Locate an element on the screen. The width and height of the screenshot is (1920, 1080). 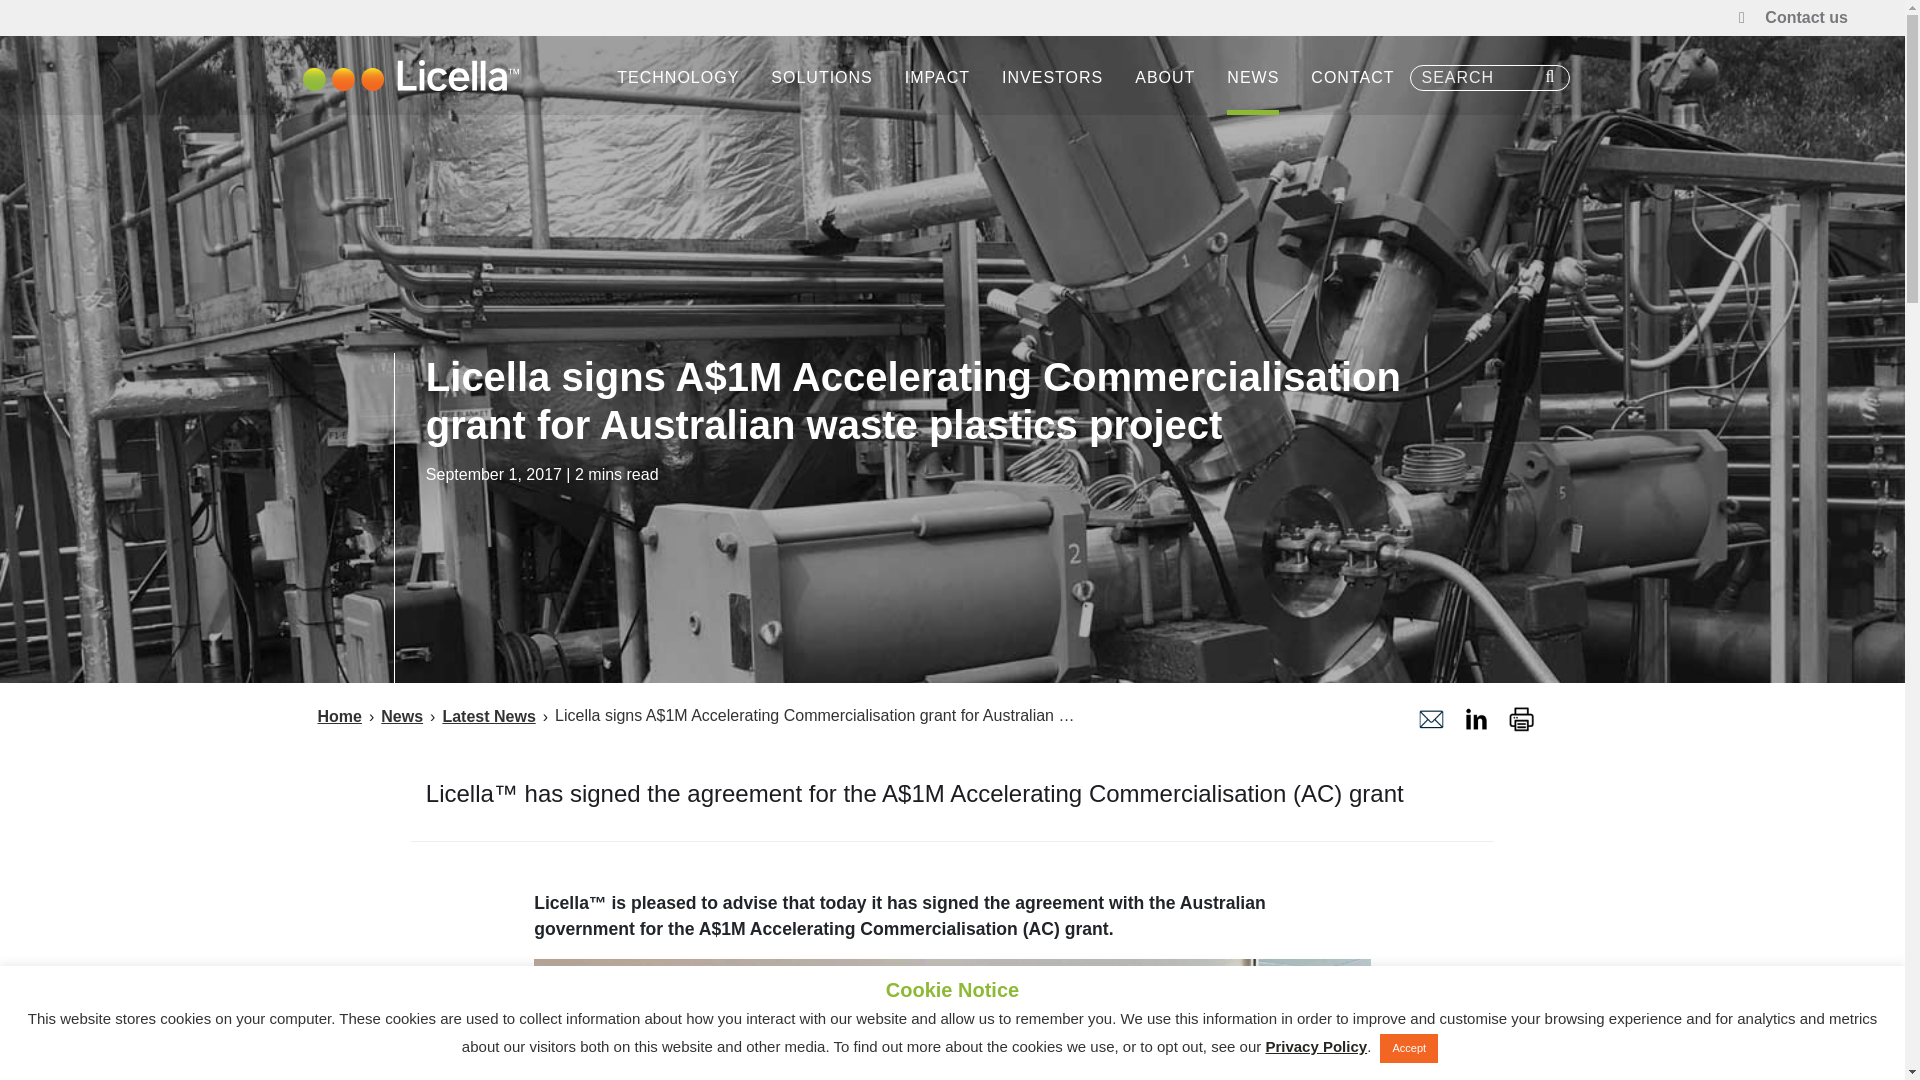
Latest News is located at coordinates (488, 716).